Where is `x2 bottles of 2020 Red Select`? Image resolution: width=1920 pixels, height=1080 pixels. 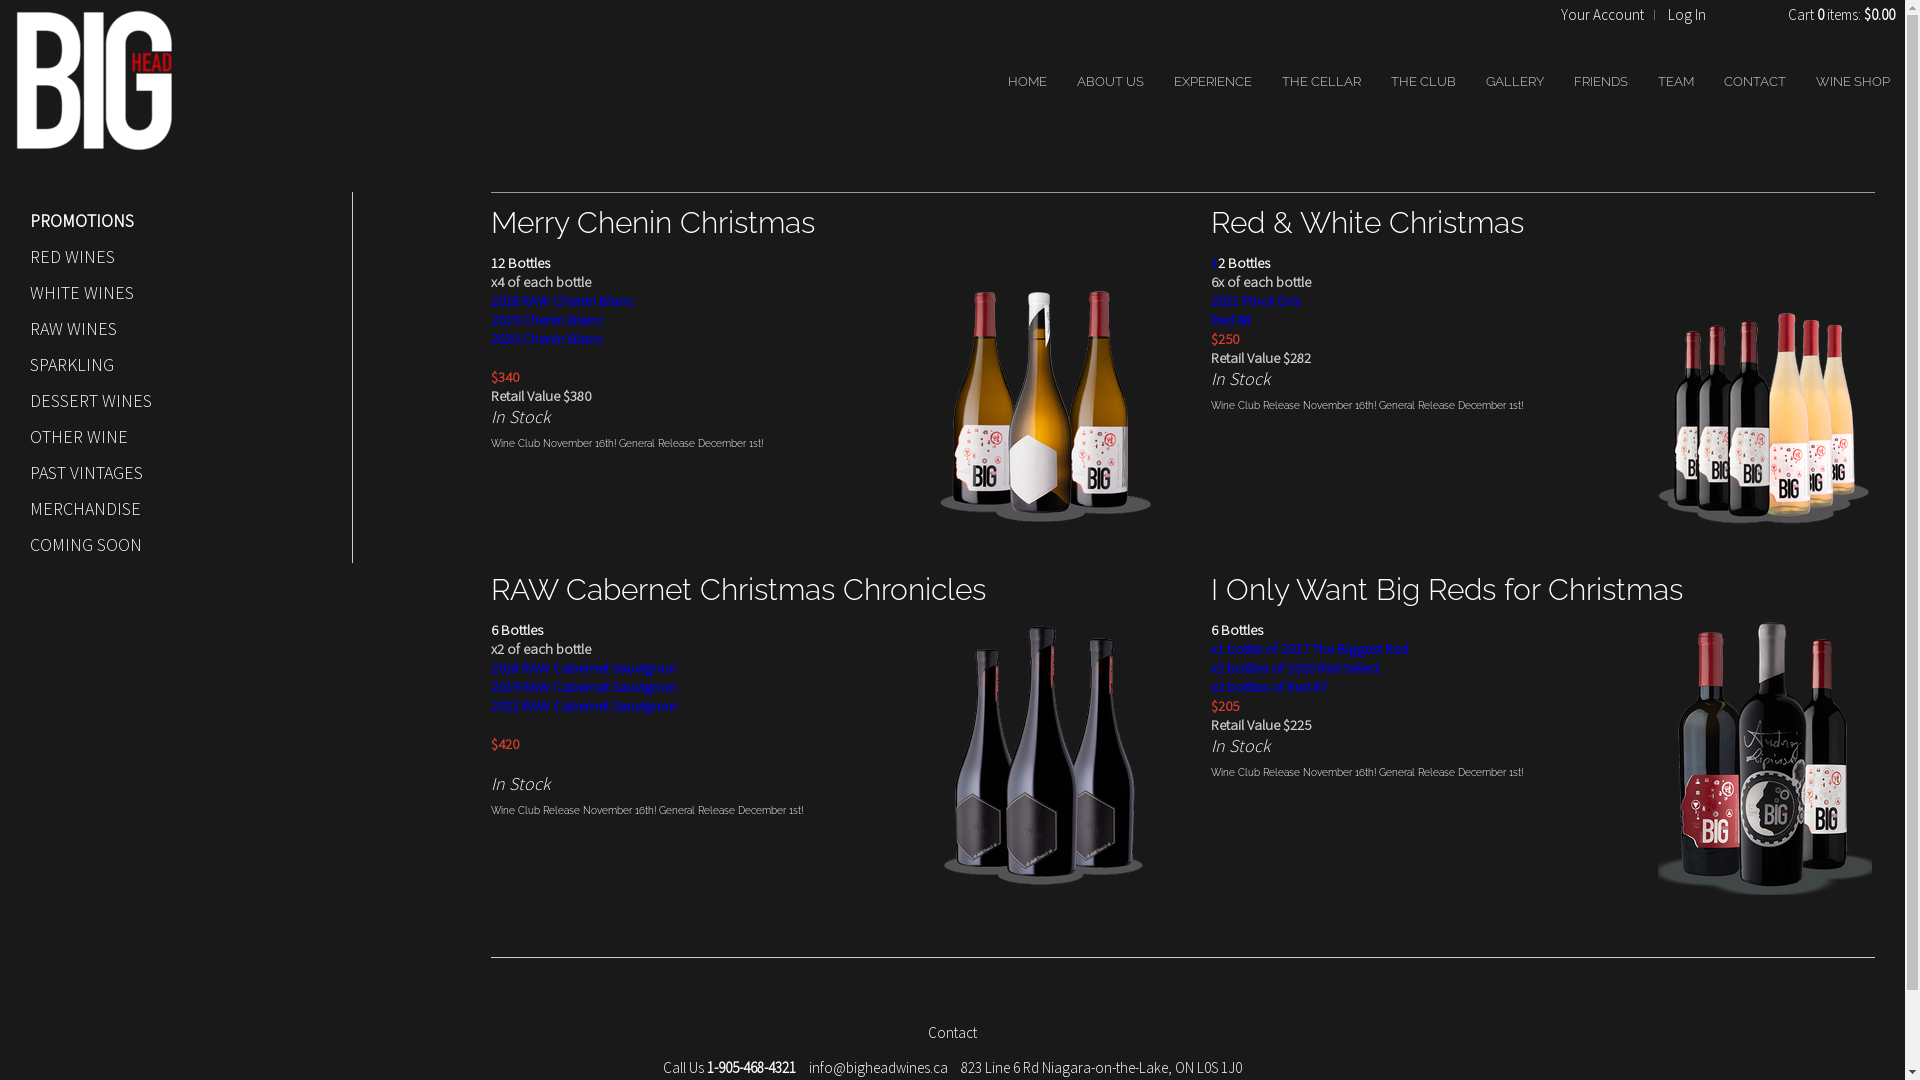
x2 bottles of 2020 Red Select is located at coordinates (1295, 668).